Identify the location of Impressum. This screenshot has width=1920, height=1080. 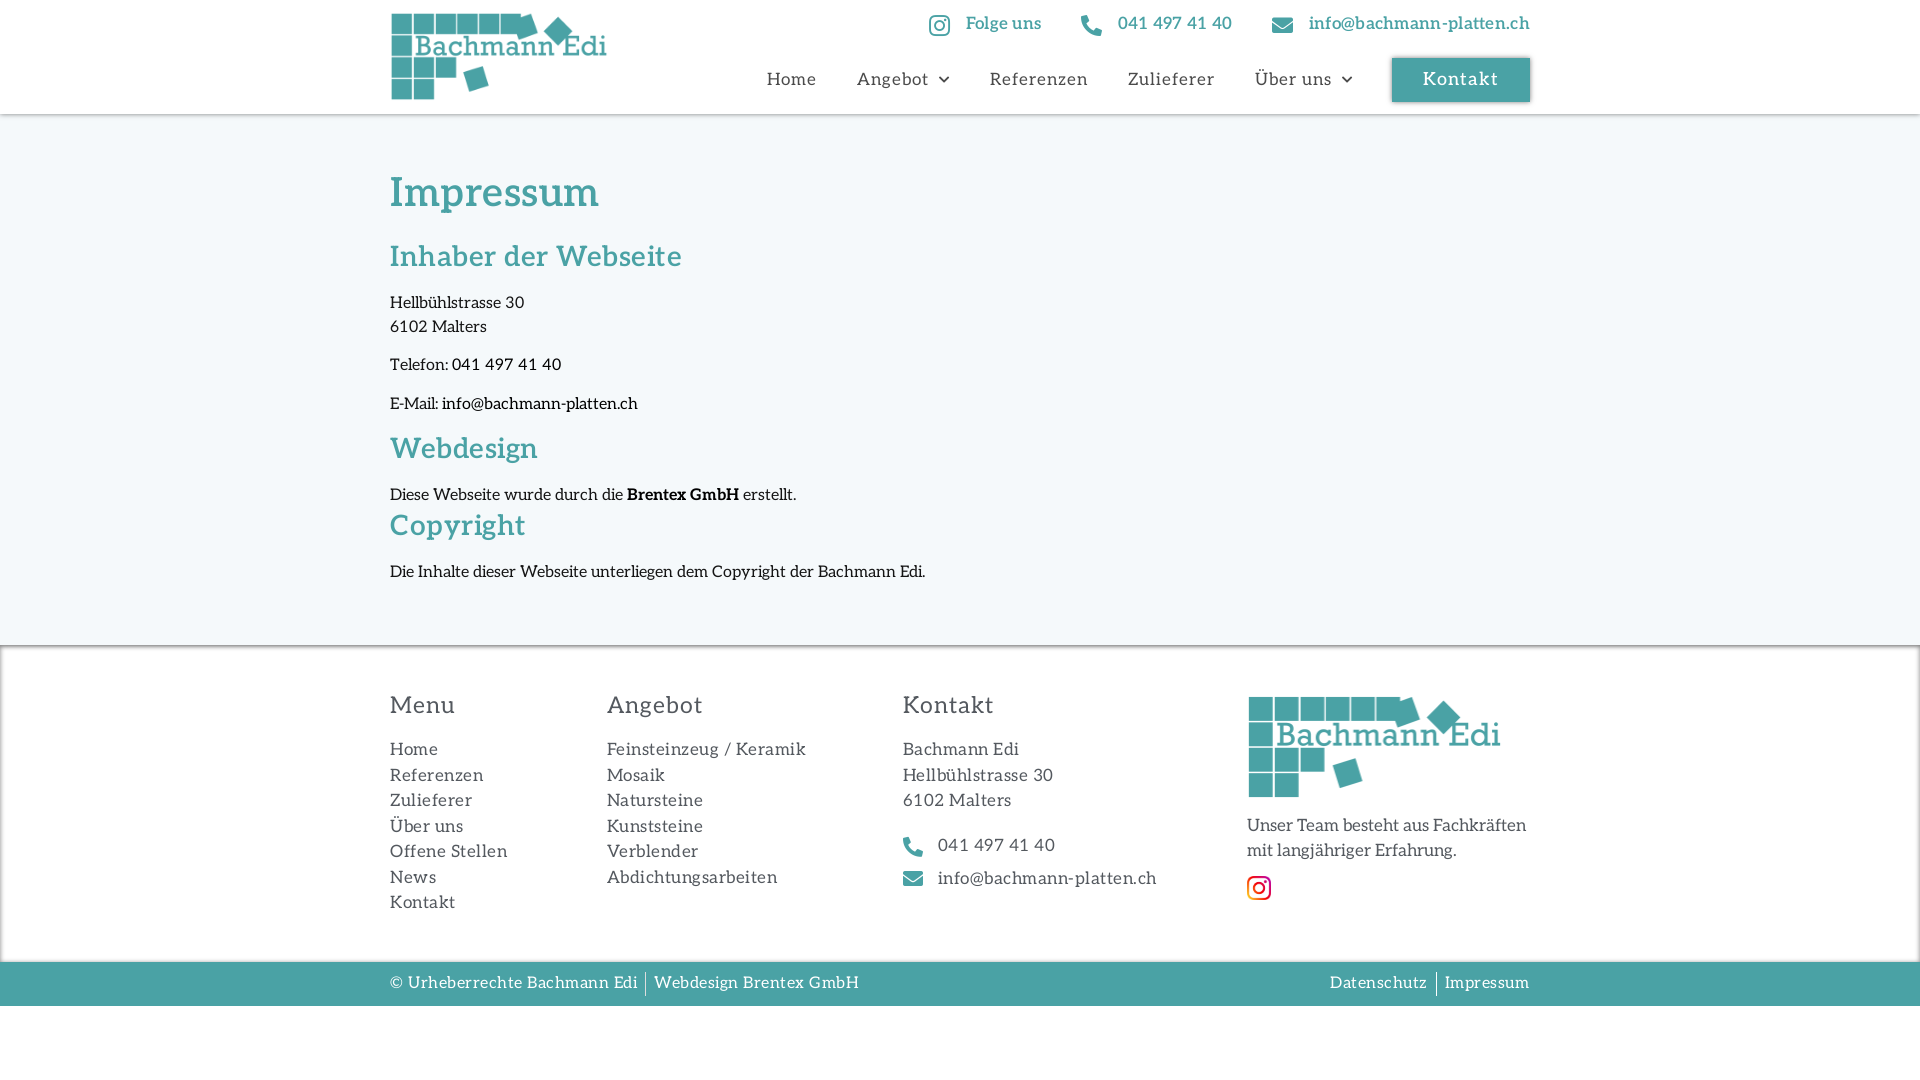
(1486, 984).